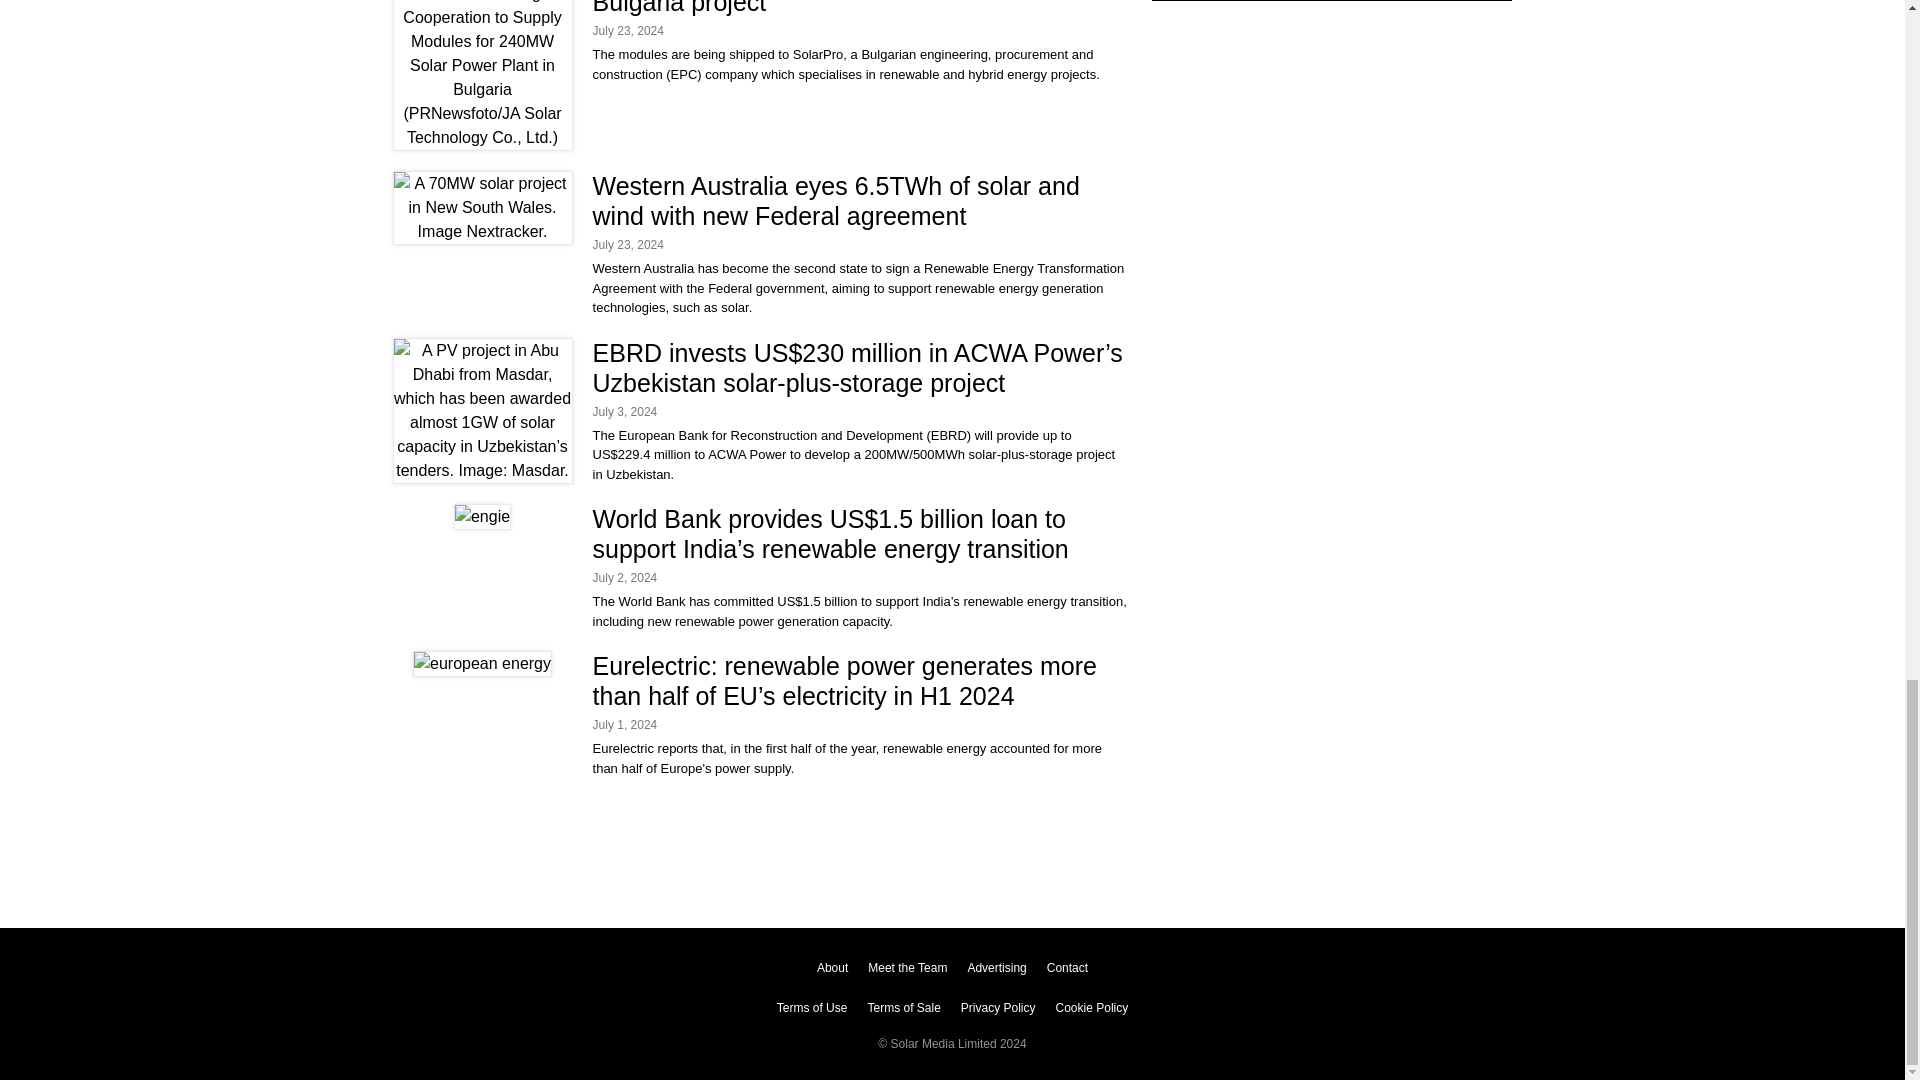 Image resolution: width=1920 pixels, height=1080 pixels. What do you see at coordinates (482, 208) in the screenshot?
I see `Moree Australia` at bounding box center [482, 208].